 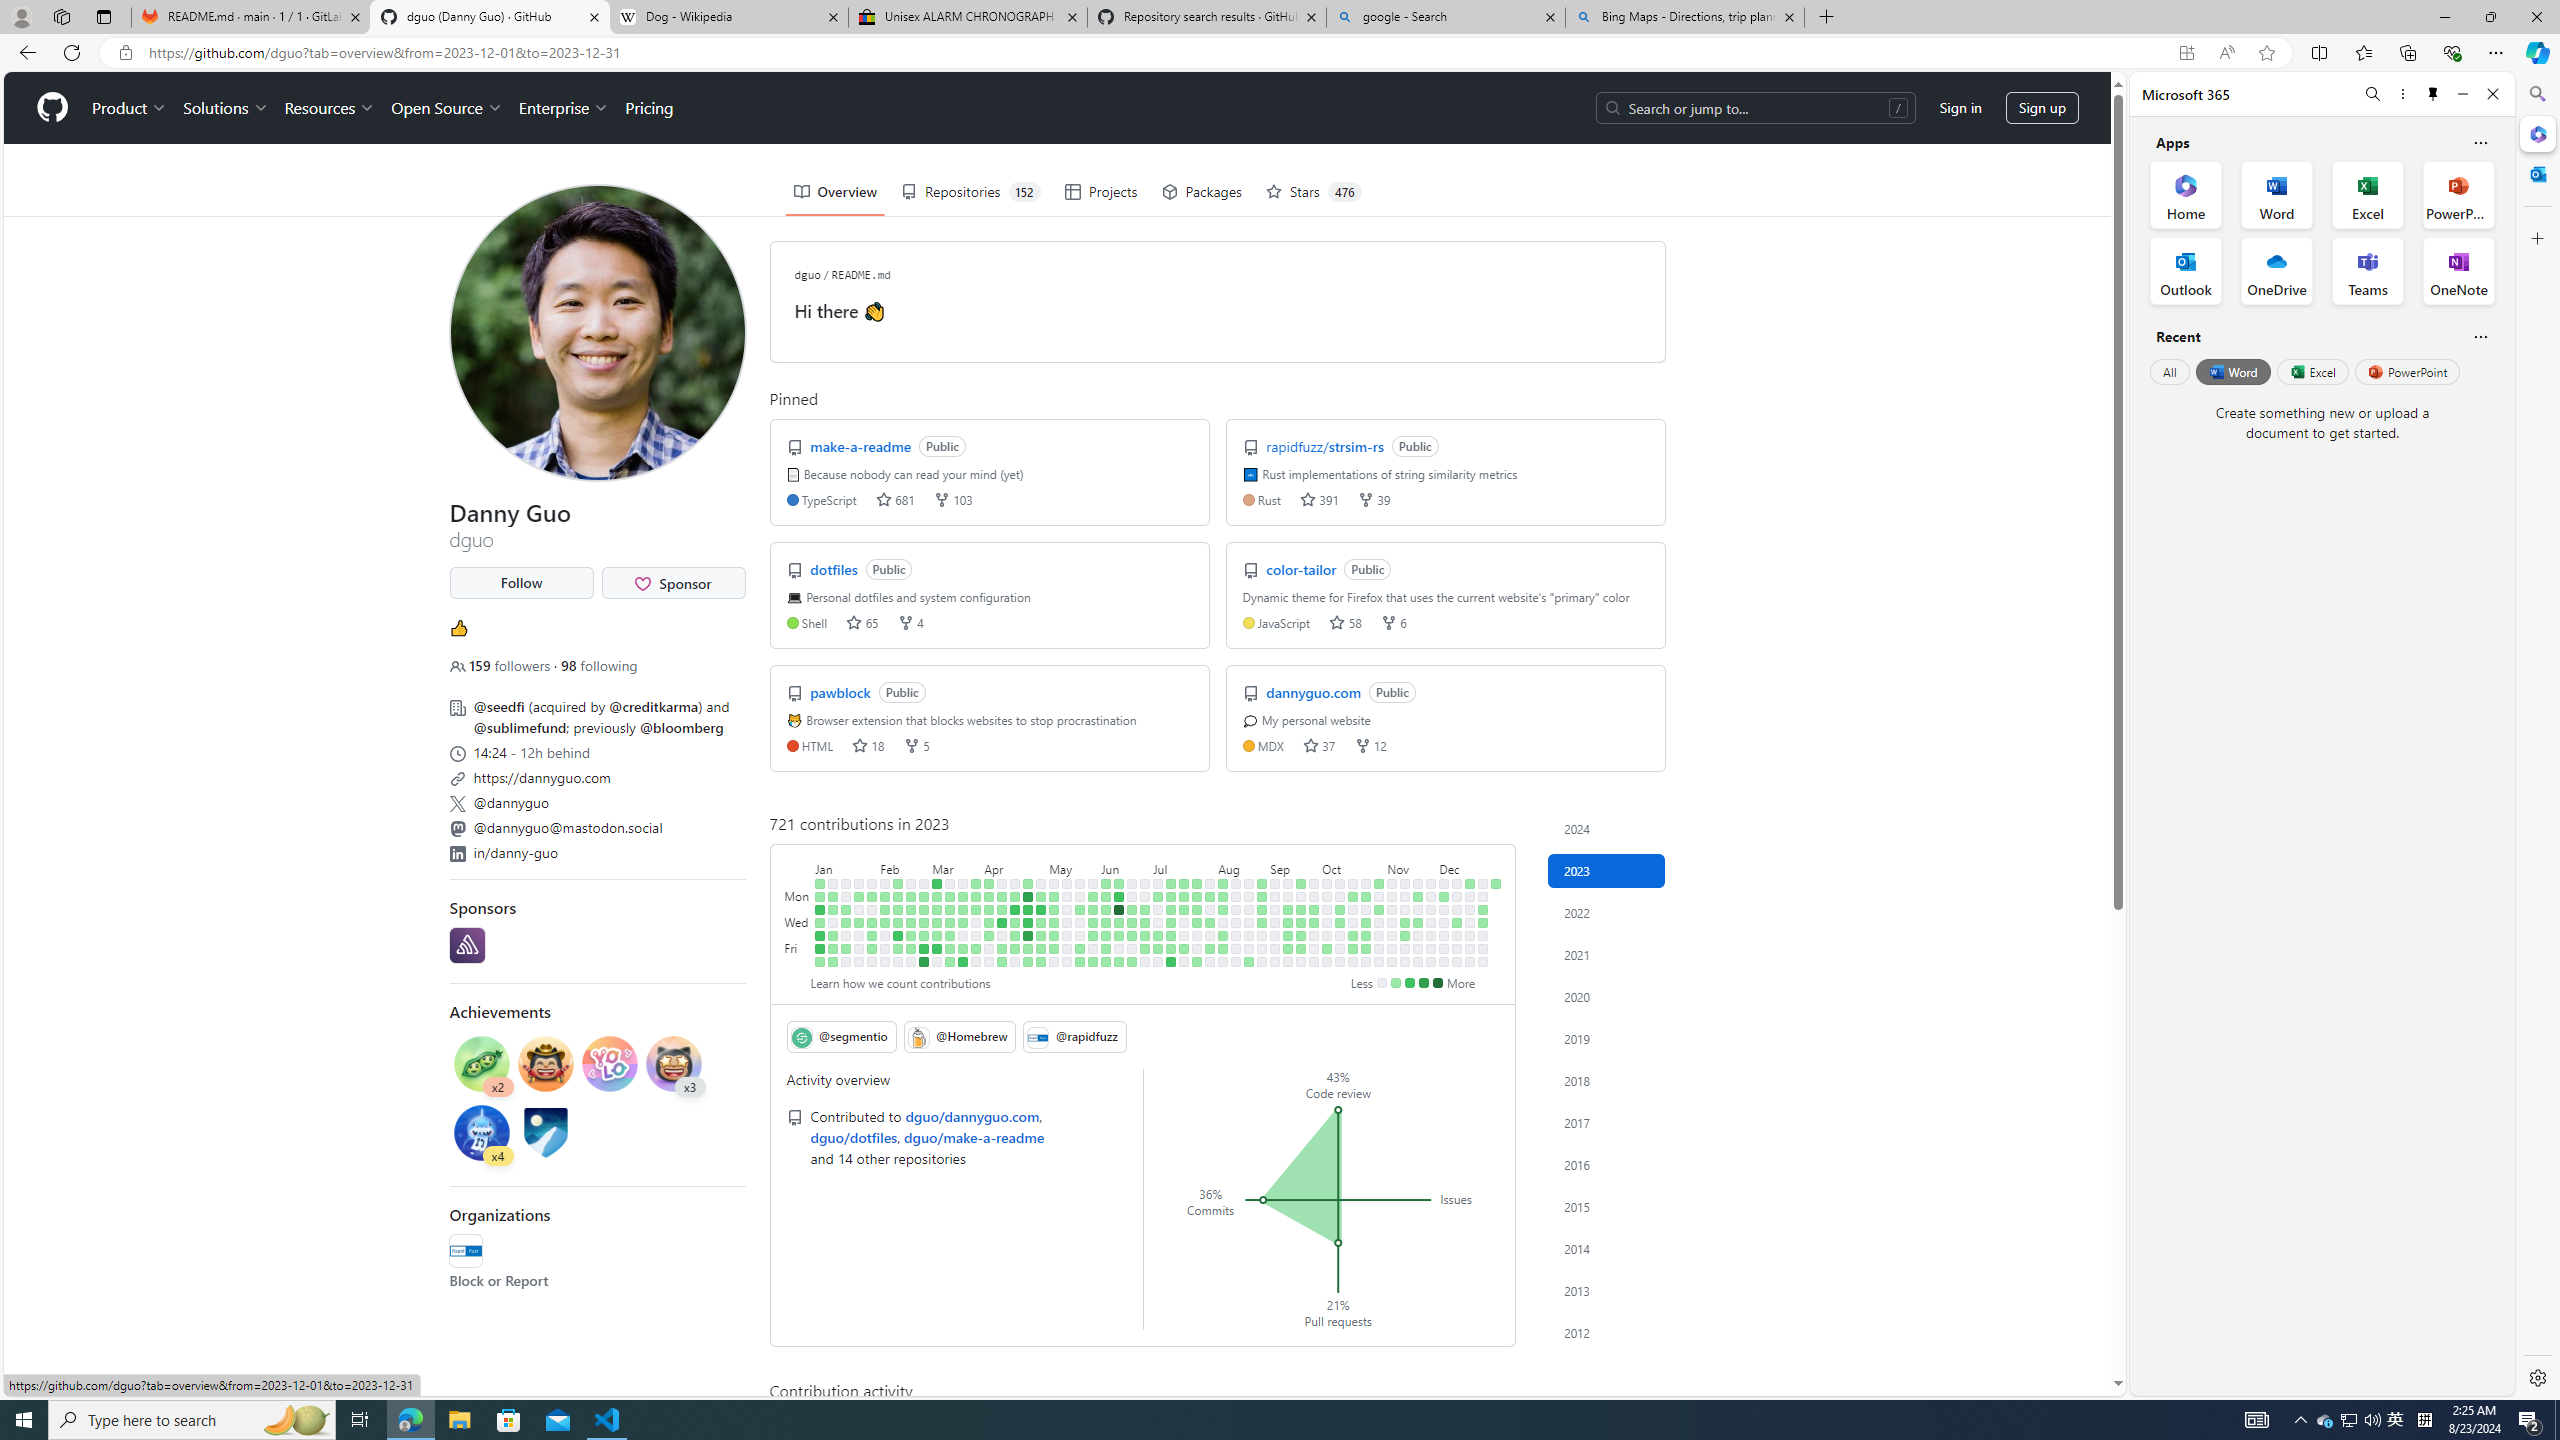 What do you see at coordinates (924, 896) in the screenshot?
I see `2 contributions on February 27th.` at bounding box center [924, 896].